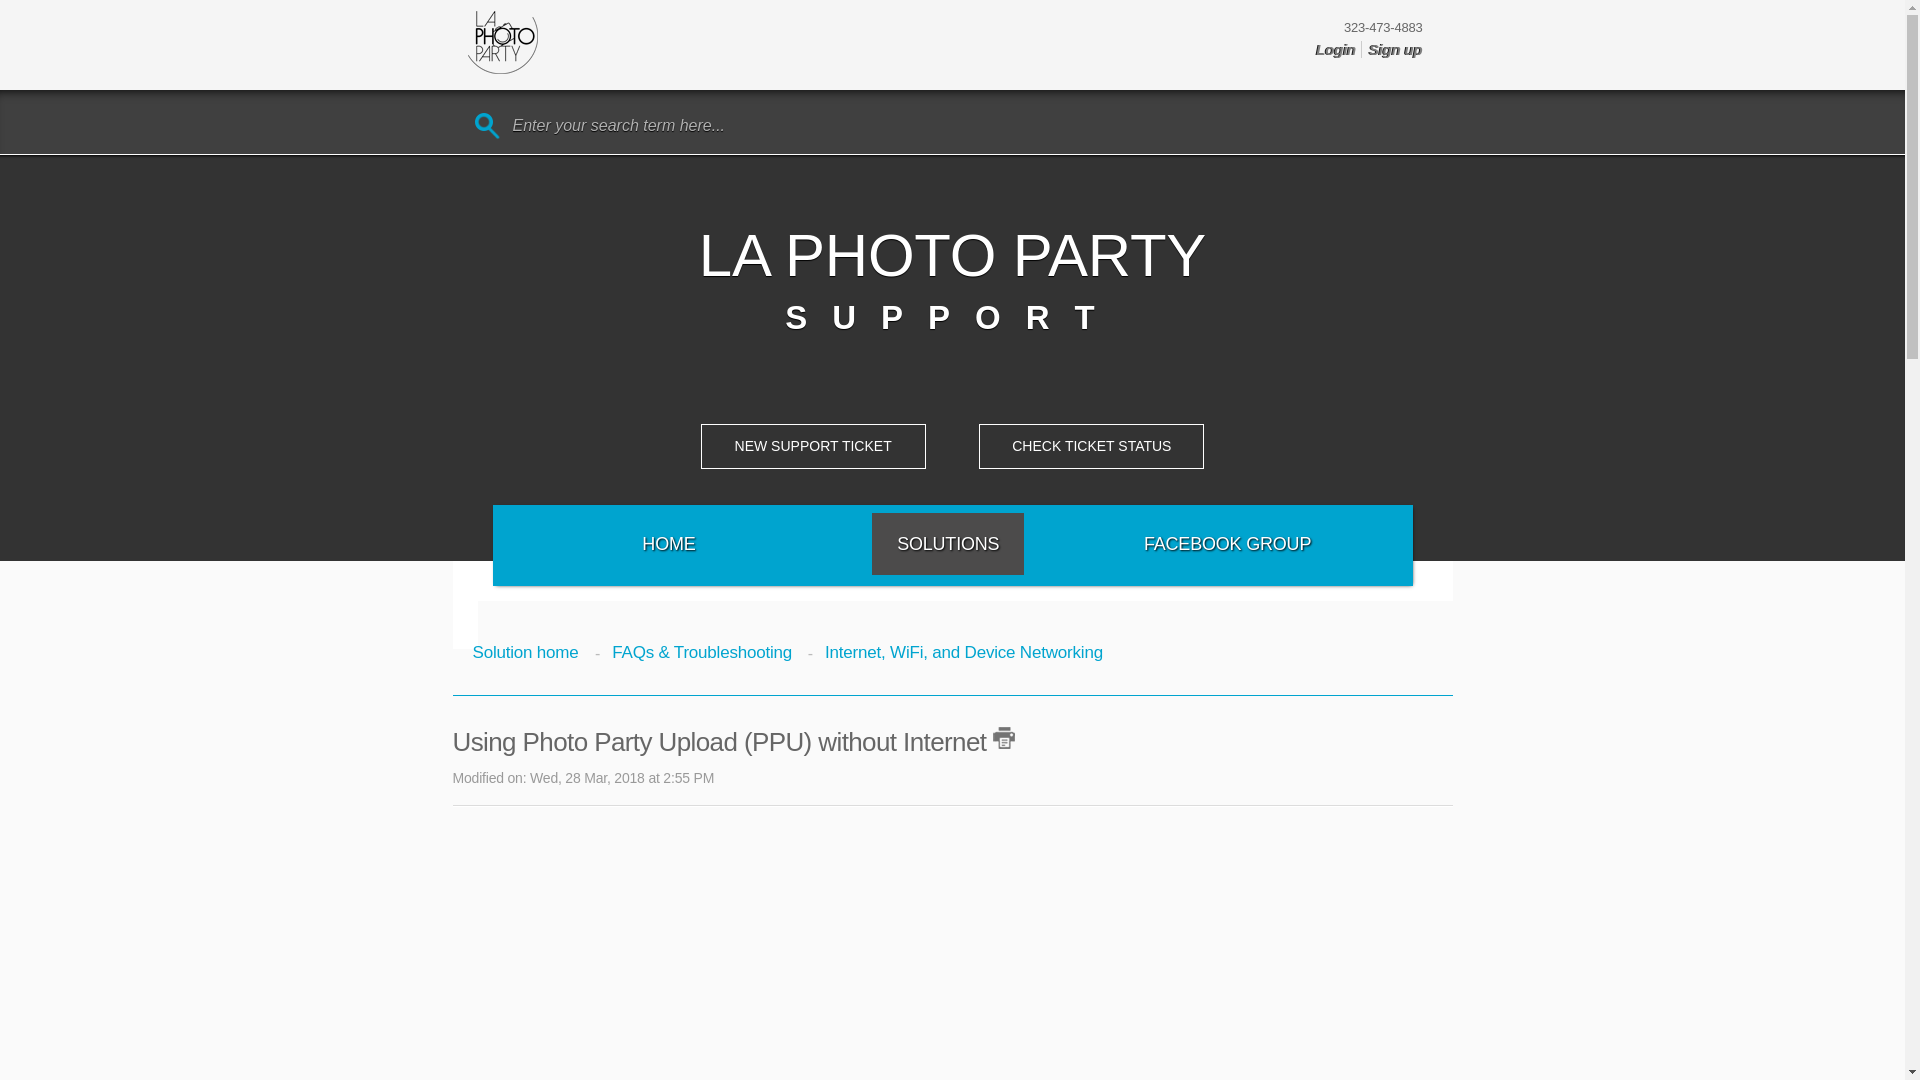 This screenshot has width=1920, height=1080. I want to click on HOME, so click(668, 544).